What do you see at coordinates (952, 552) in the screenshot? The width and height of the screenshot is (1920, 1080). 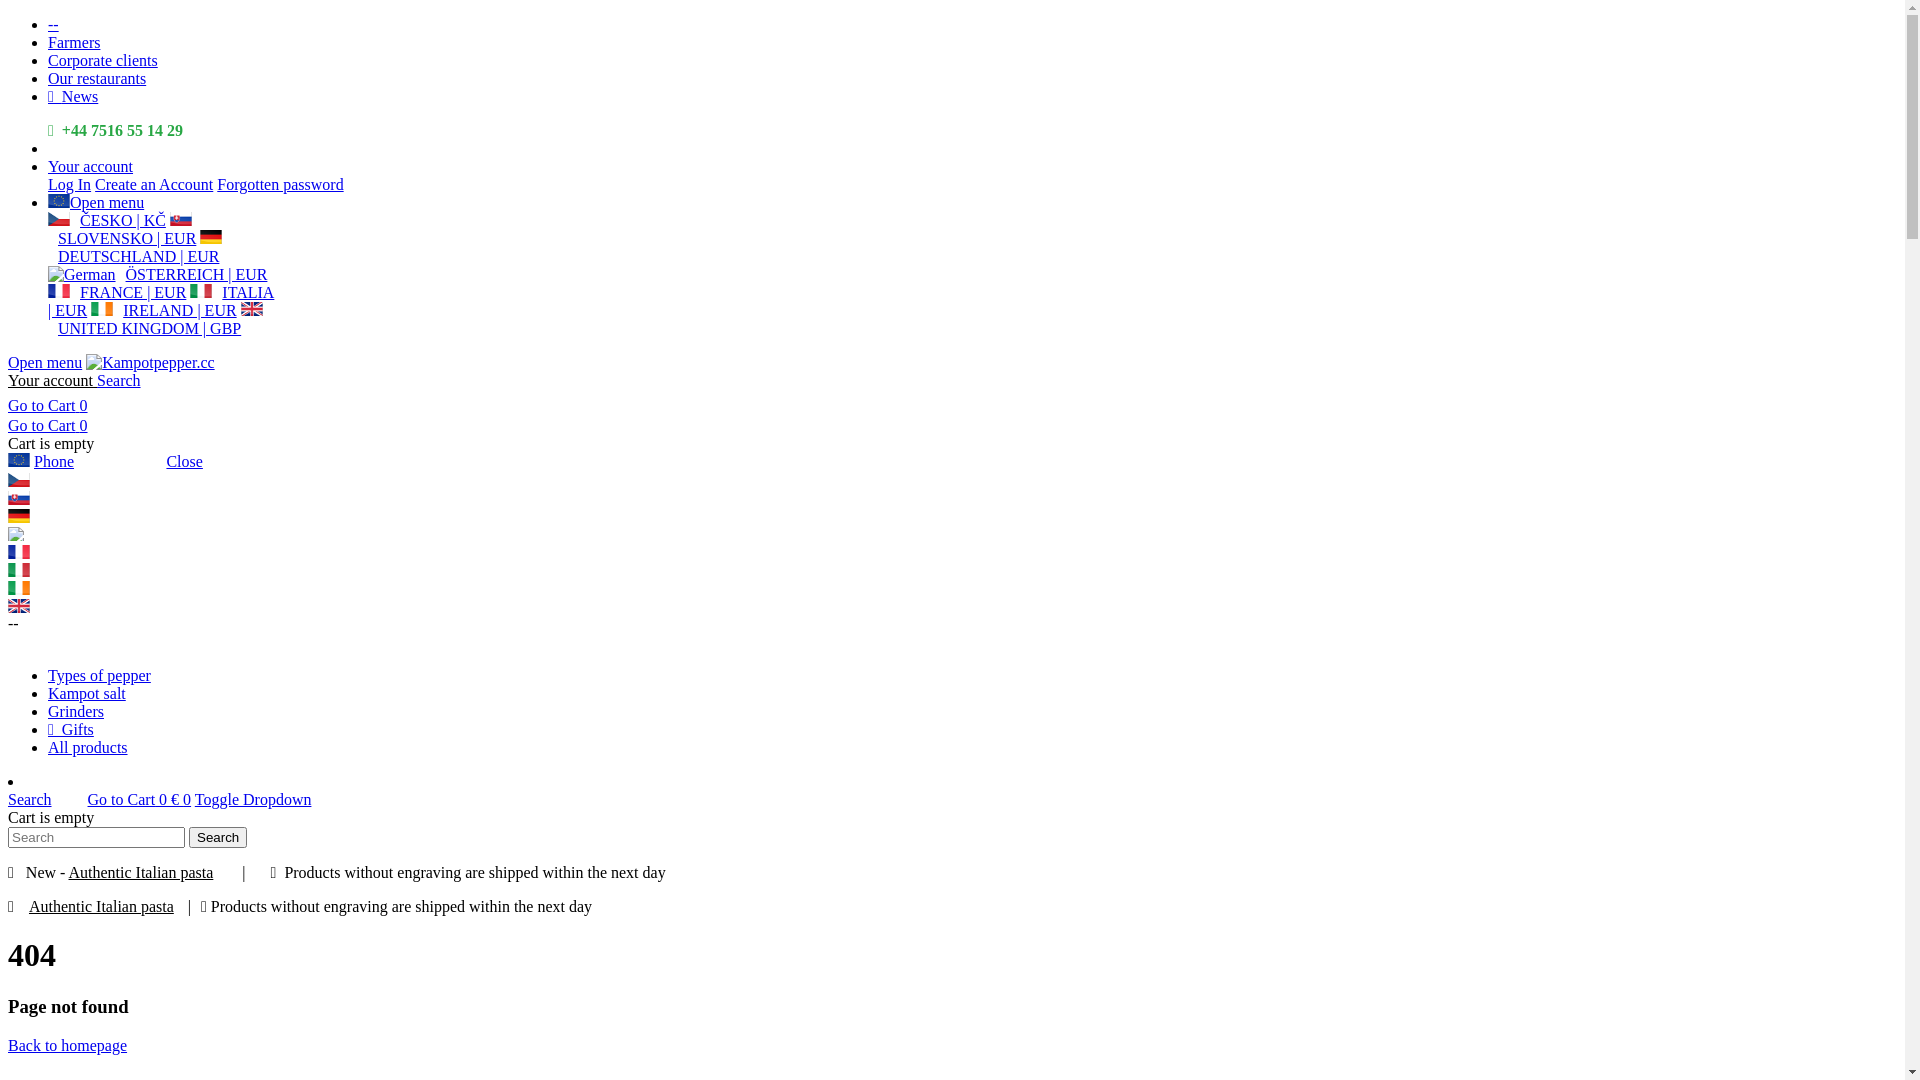 I see `France | Eur` at bounding box center [952, 552].